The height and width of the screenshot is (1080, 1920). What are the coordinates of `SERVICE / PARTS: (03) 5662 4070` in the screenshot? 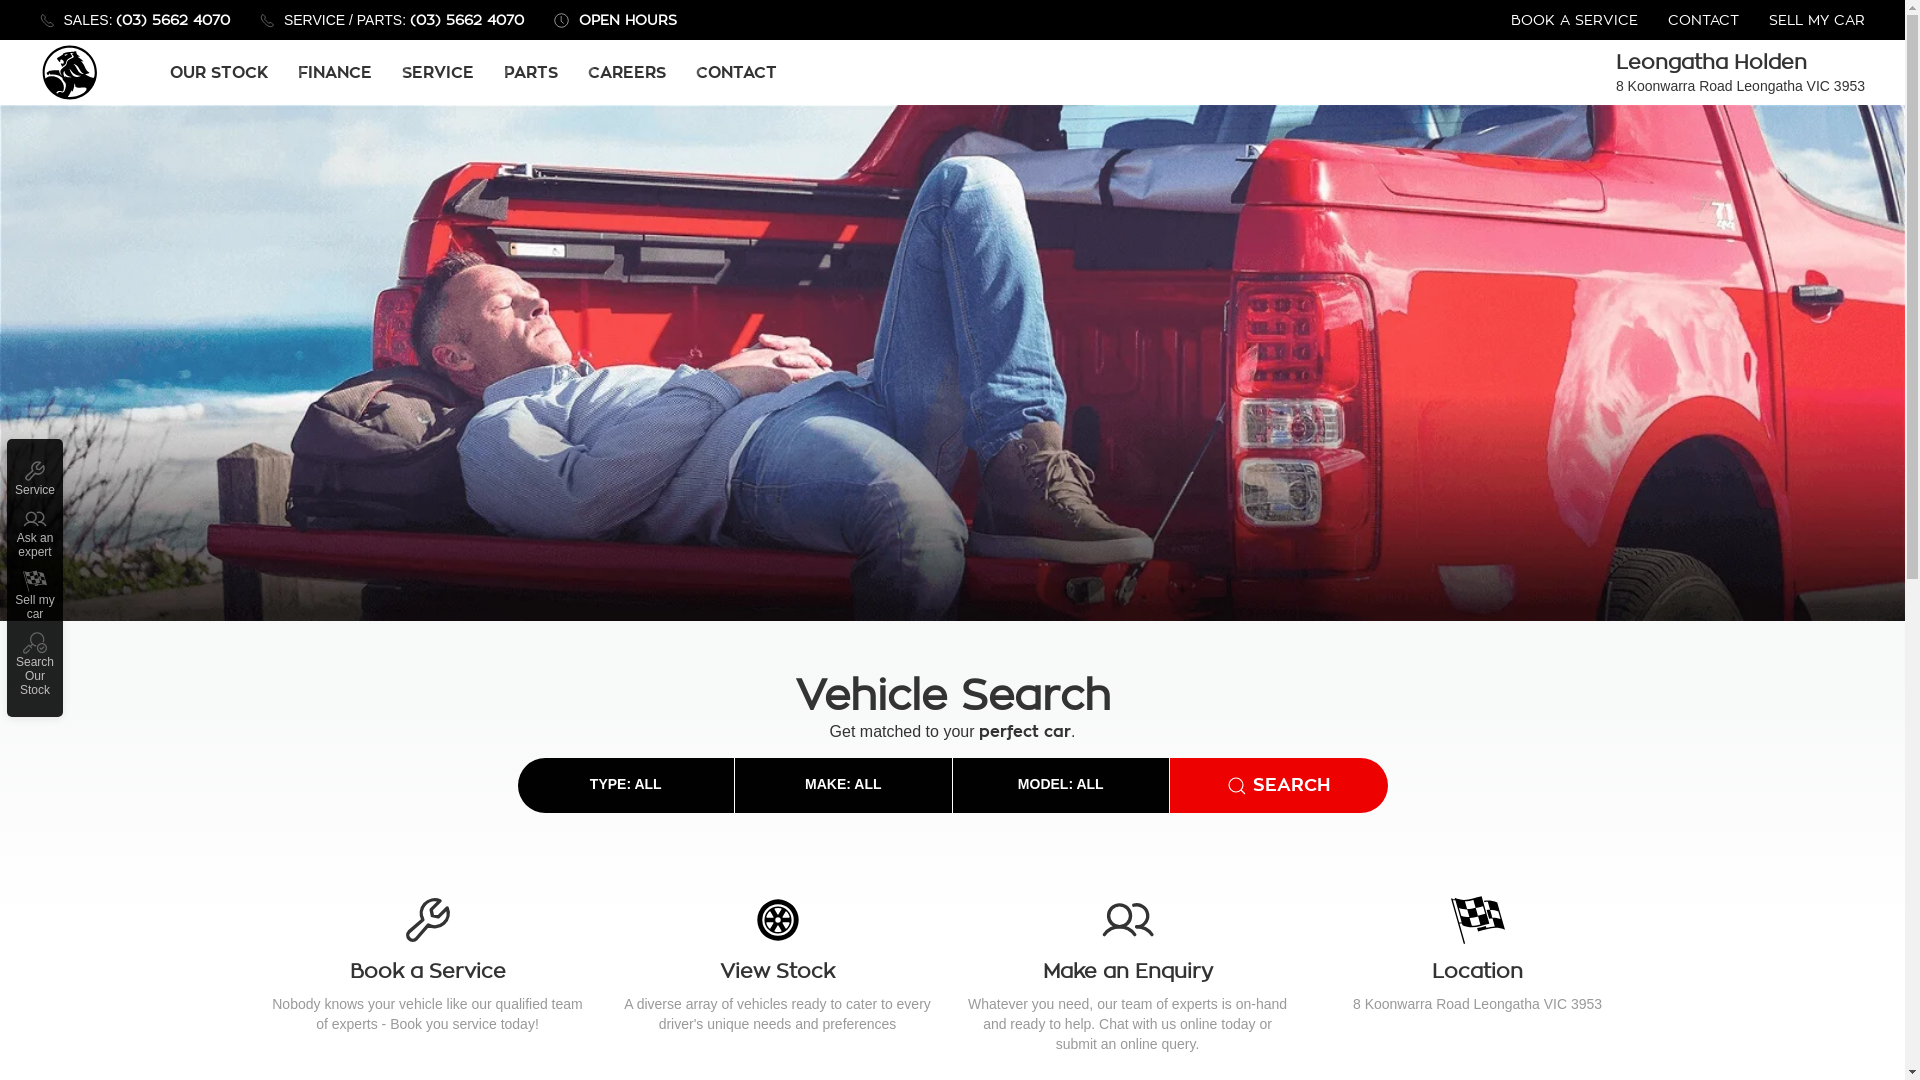 It's located at (392, 20).